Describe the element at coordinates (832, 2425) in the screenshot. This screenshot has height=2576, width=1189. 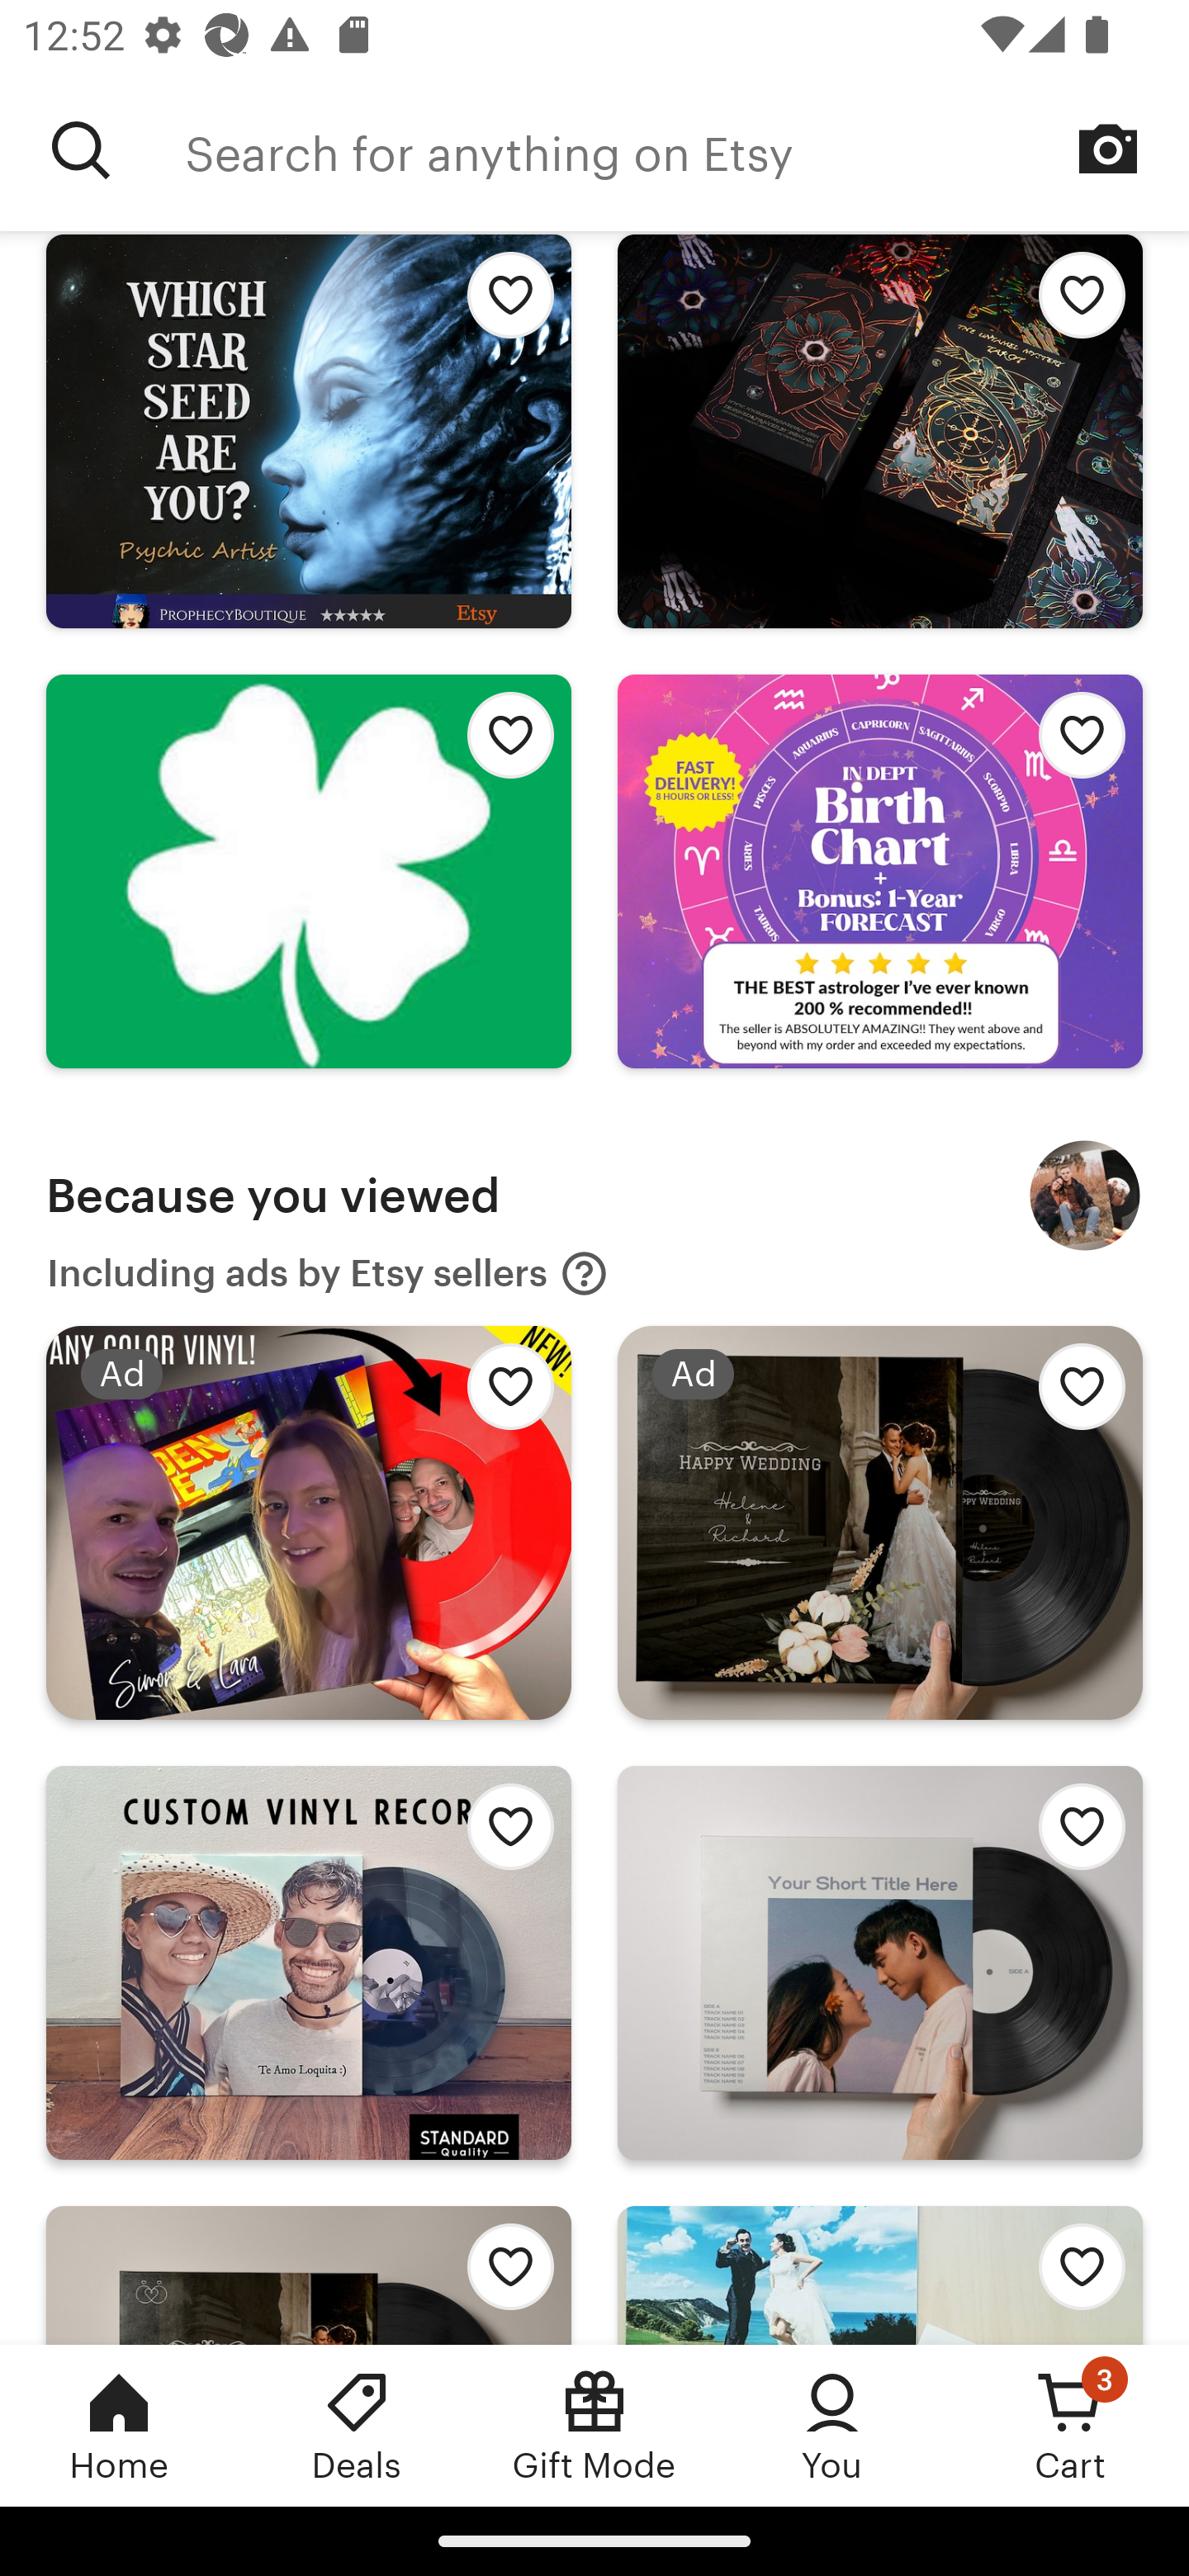
I see `You` at that location.